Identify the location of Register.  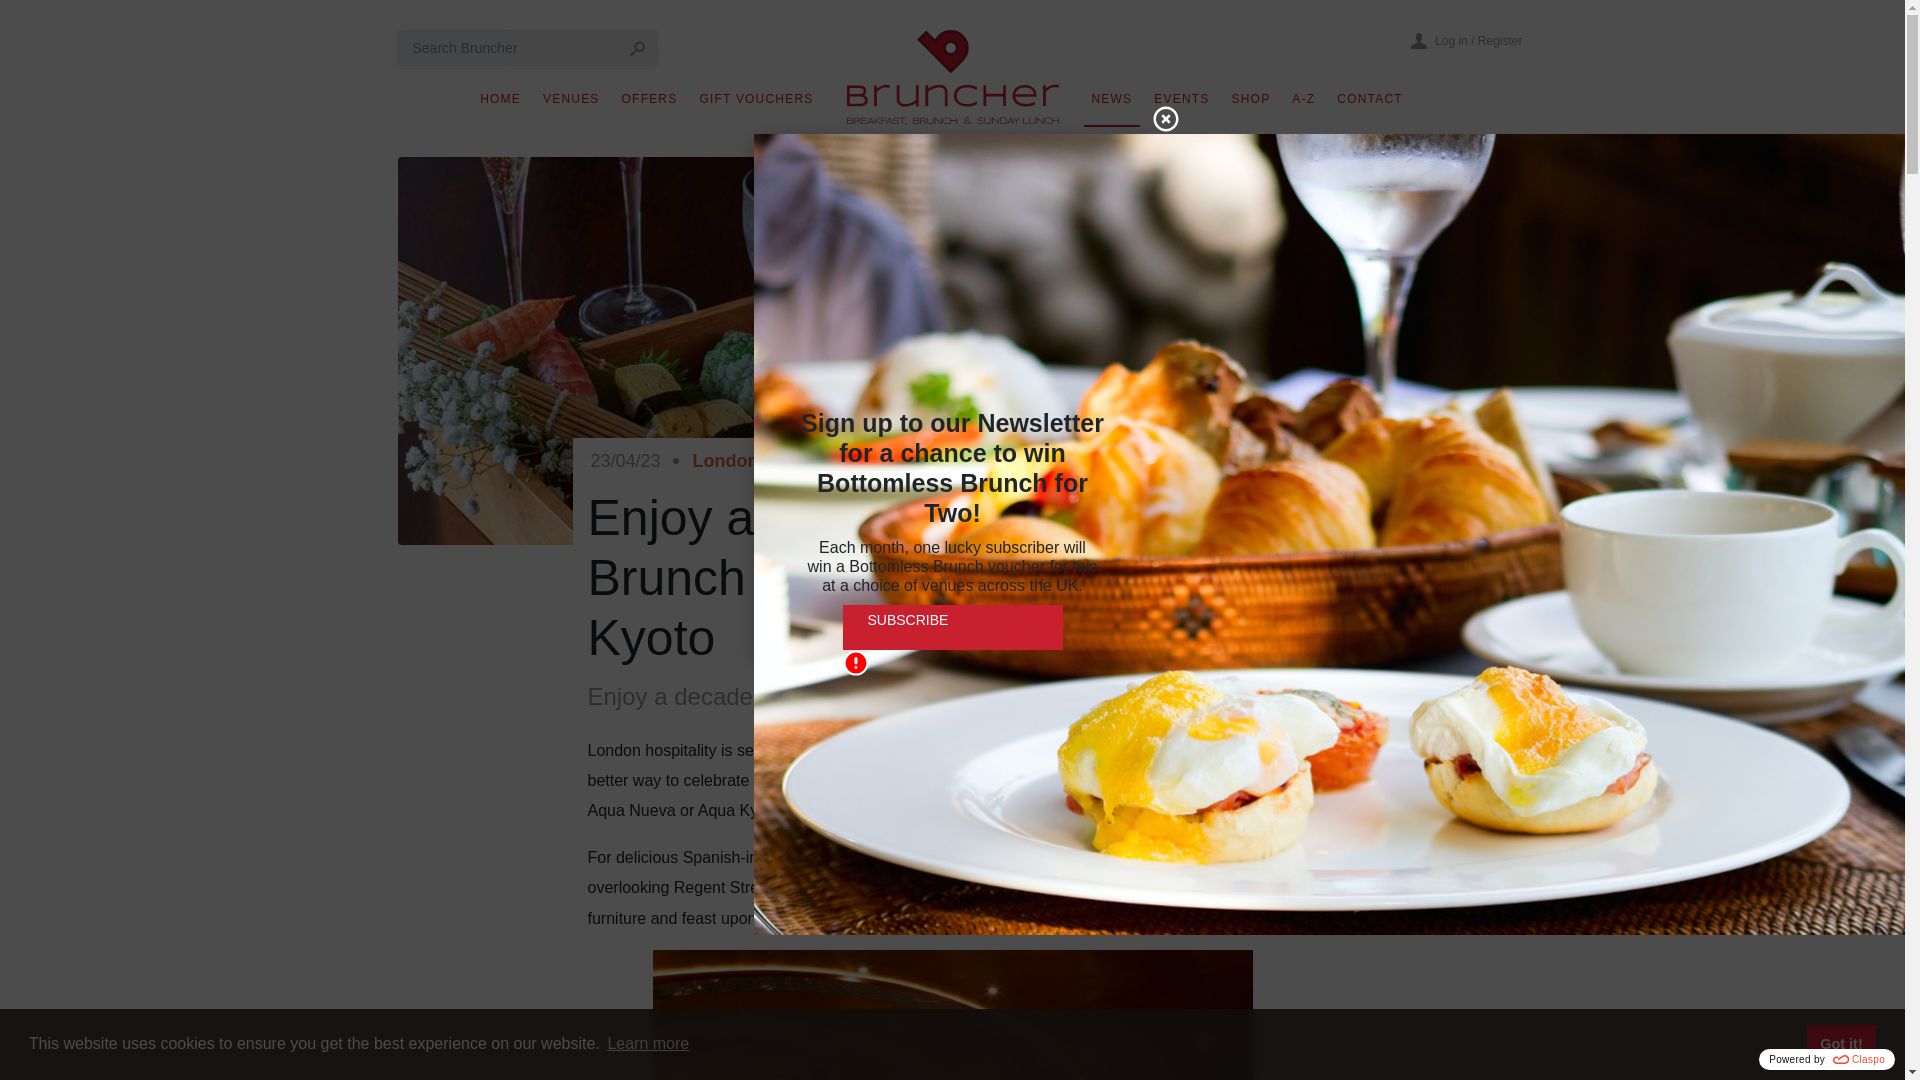
(1500, 40).